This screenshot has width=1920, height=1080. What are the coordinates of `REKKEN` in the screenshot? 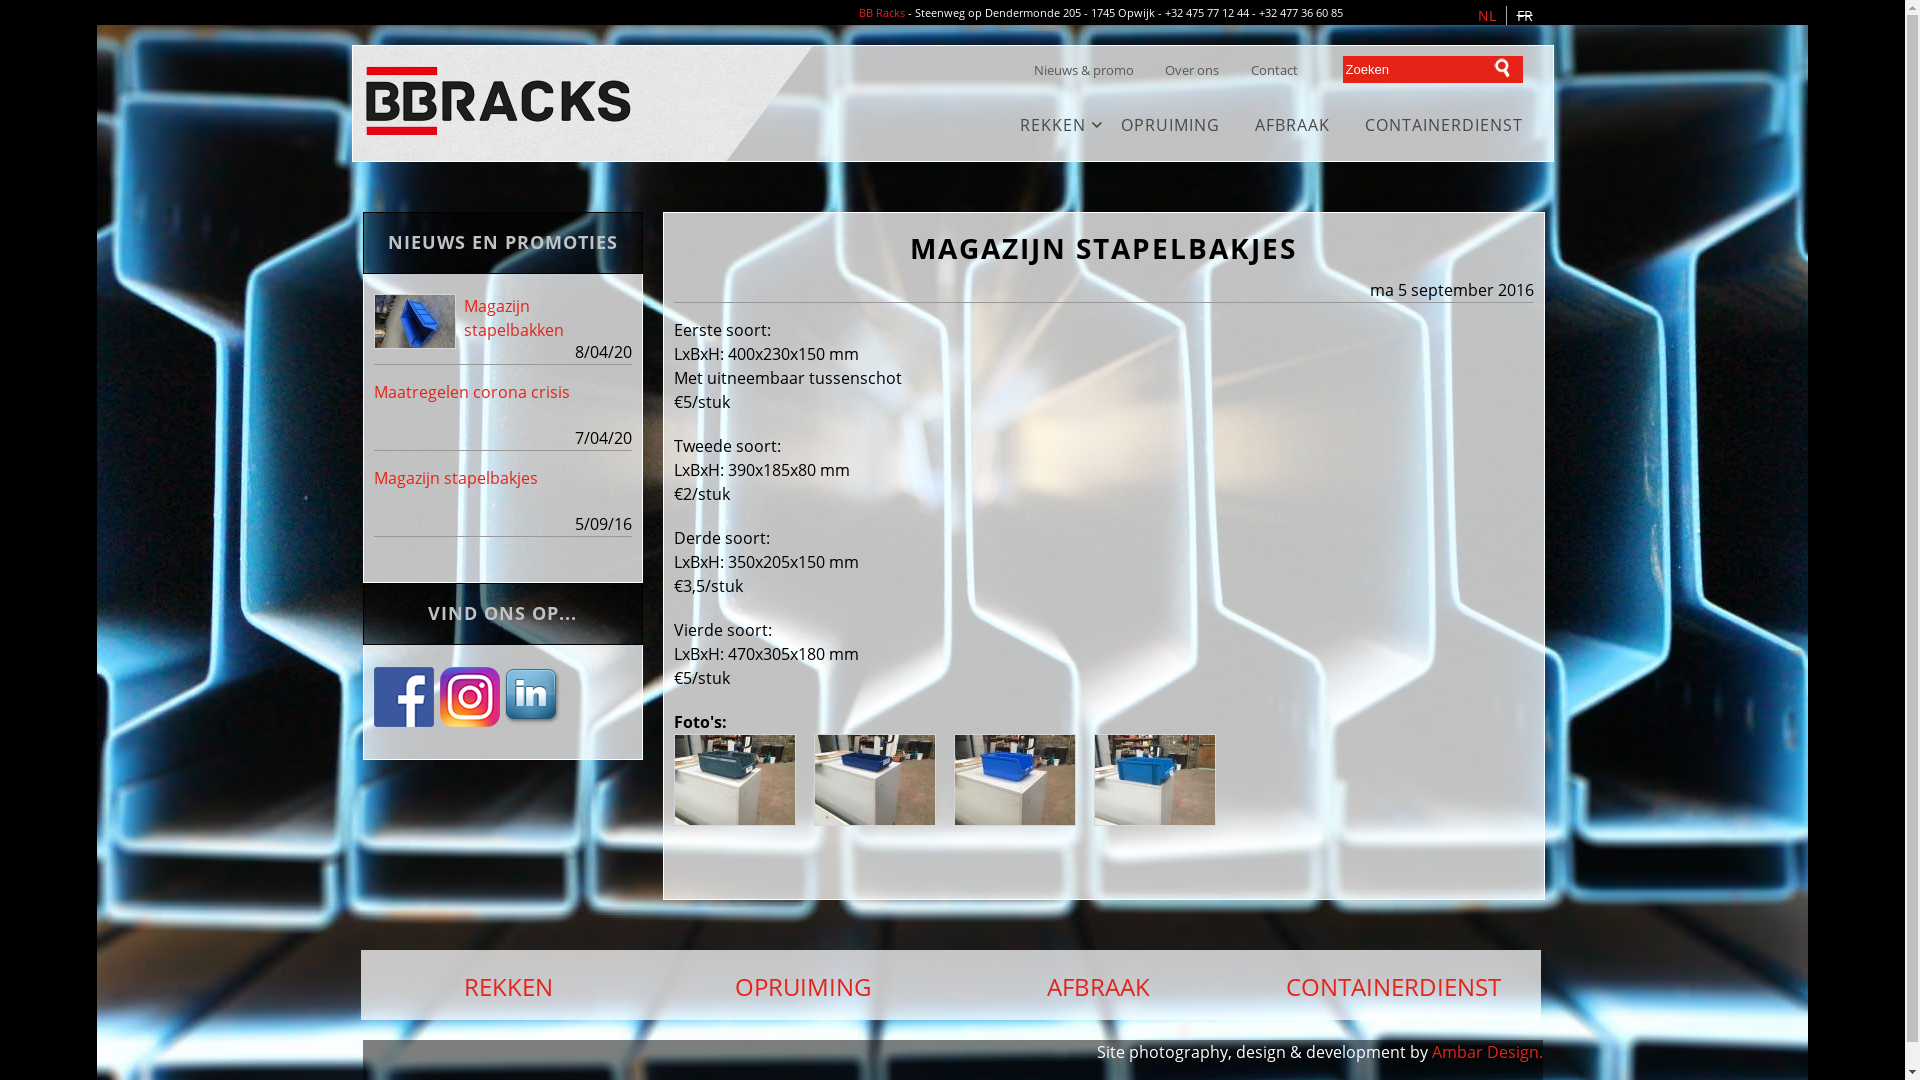 It's located at (508, 985).